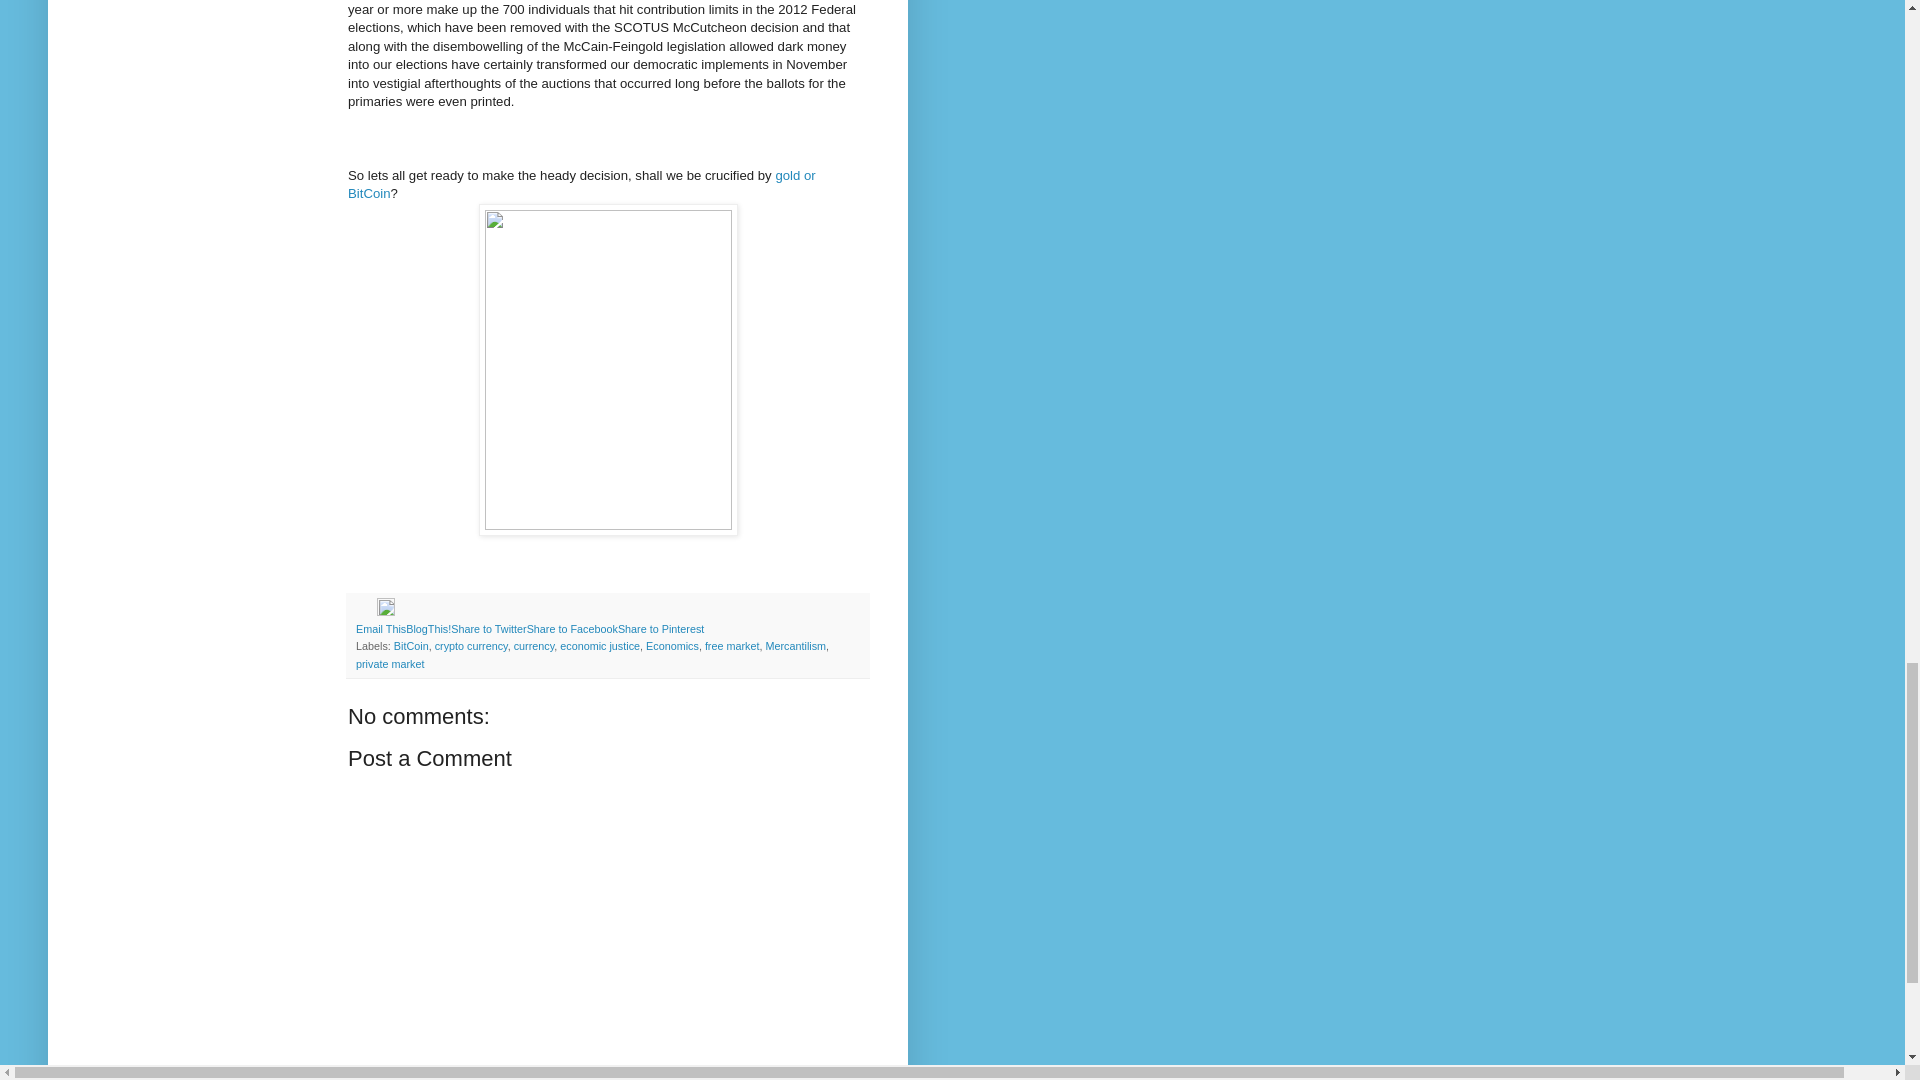 Image resolution: width=1920 pixels, height=1080 pixels. I want to click on gold or BitCoin, so click(582, 184).